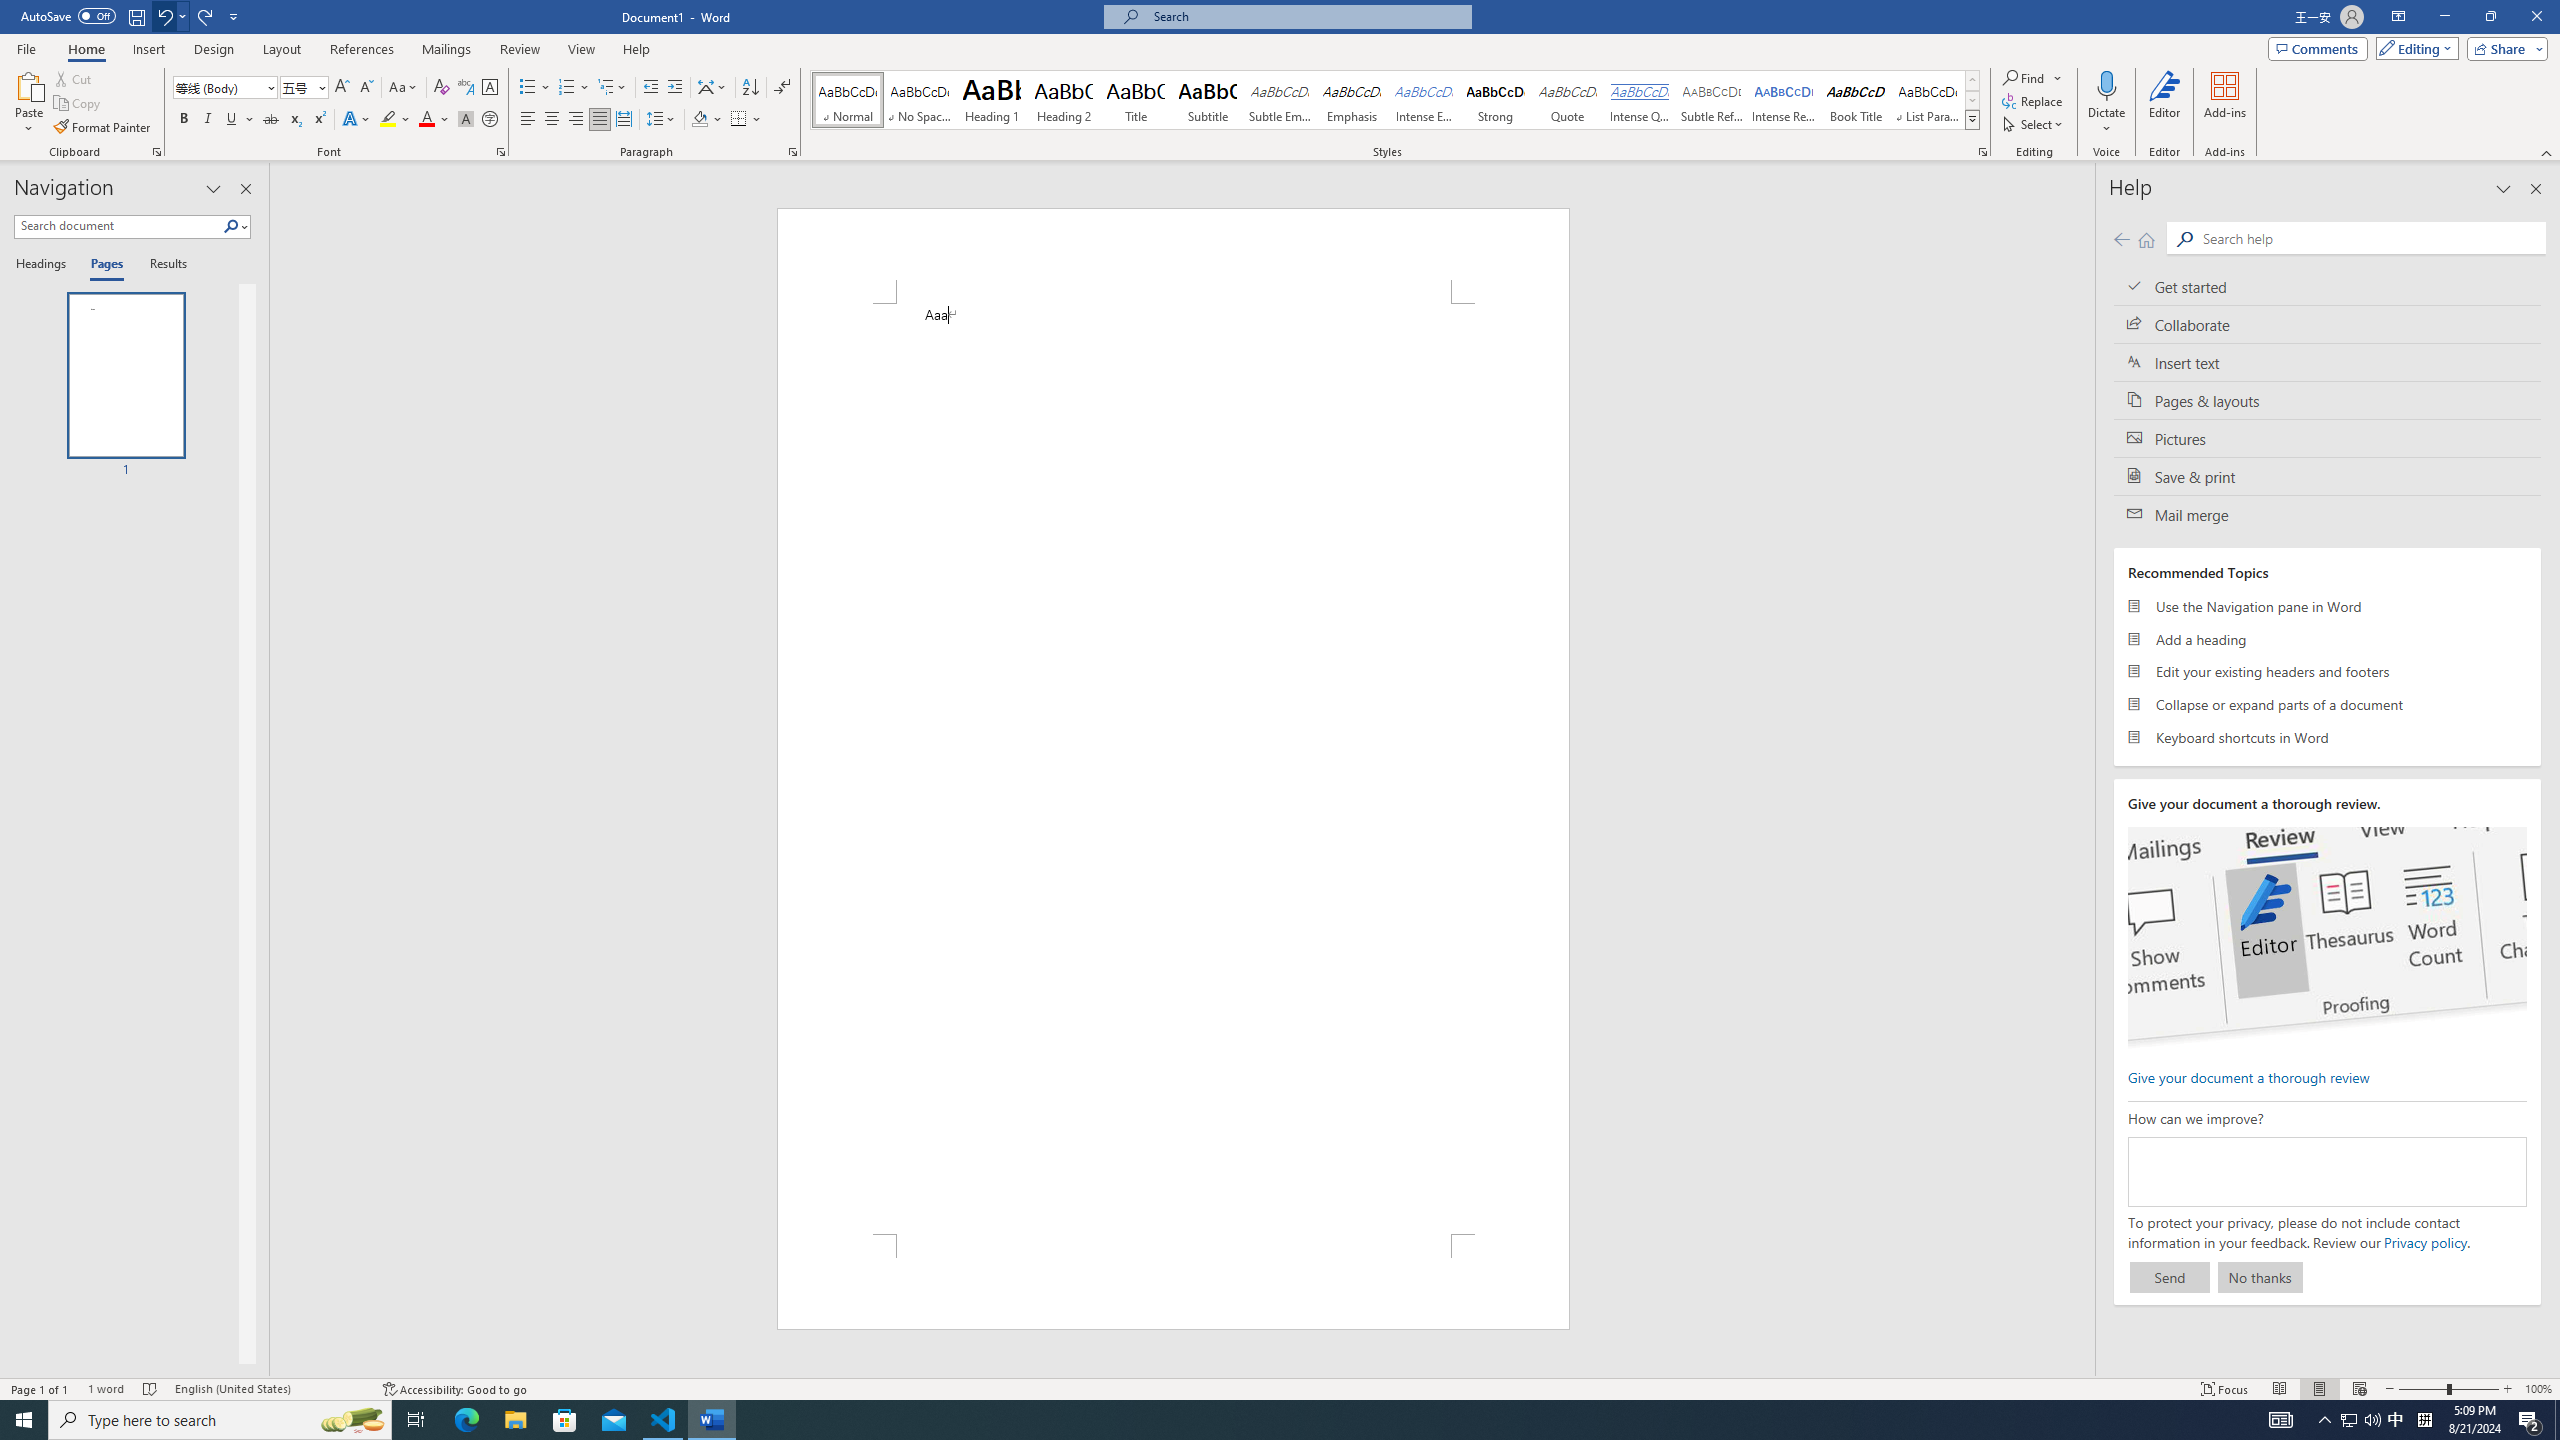 This screenshot has width=2560, height=1440. What do you see at coordinates (2328, 438) in the screenshot?
I see `Pictures` at bounding box center [2328, 438].